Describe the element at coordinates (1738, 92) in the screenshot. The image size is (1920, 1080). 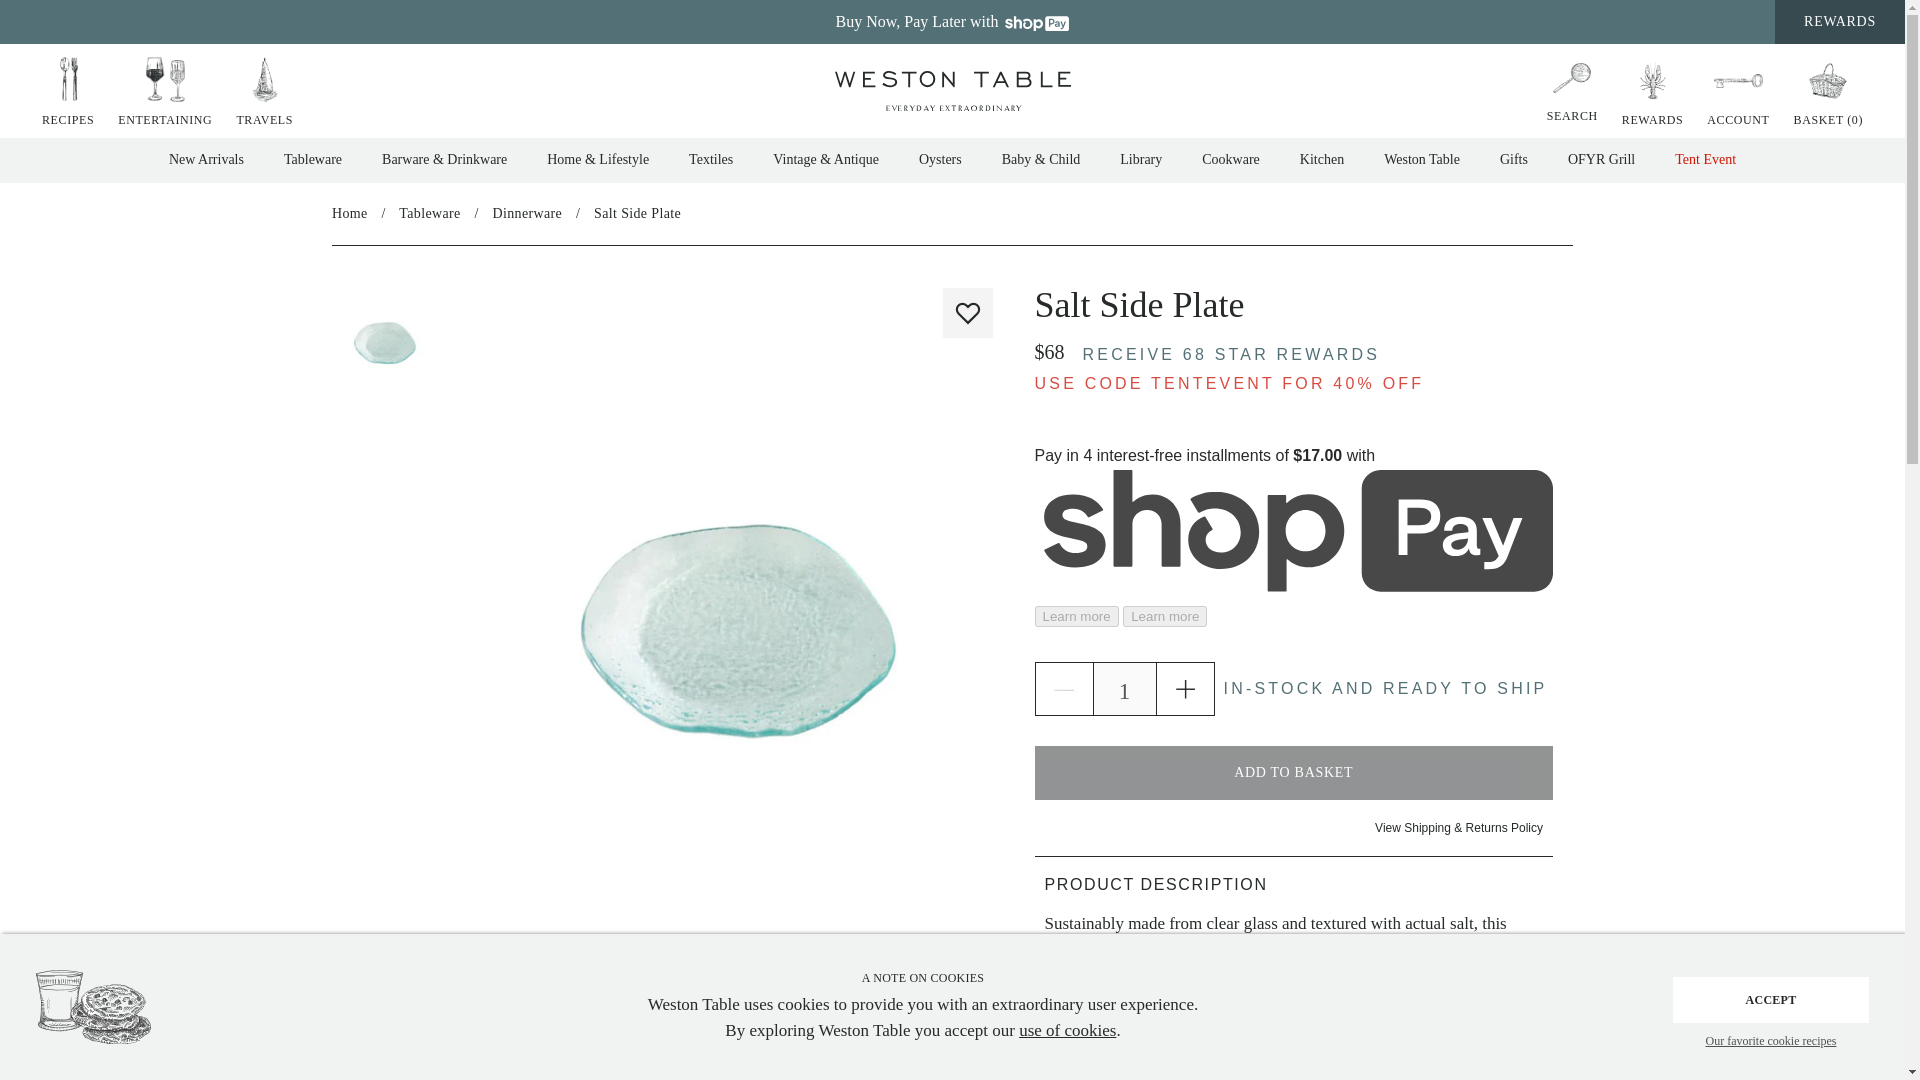
I see `Account` at that location.